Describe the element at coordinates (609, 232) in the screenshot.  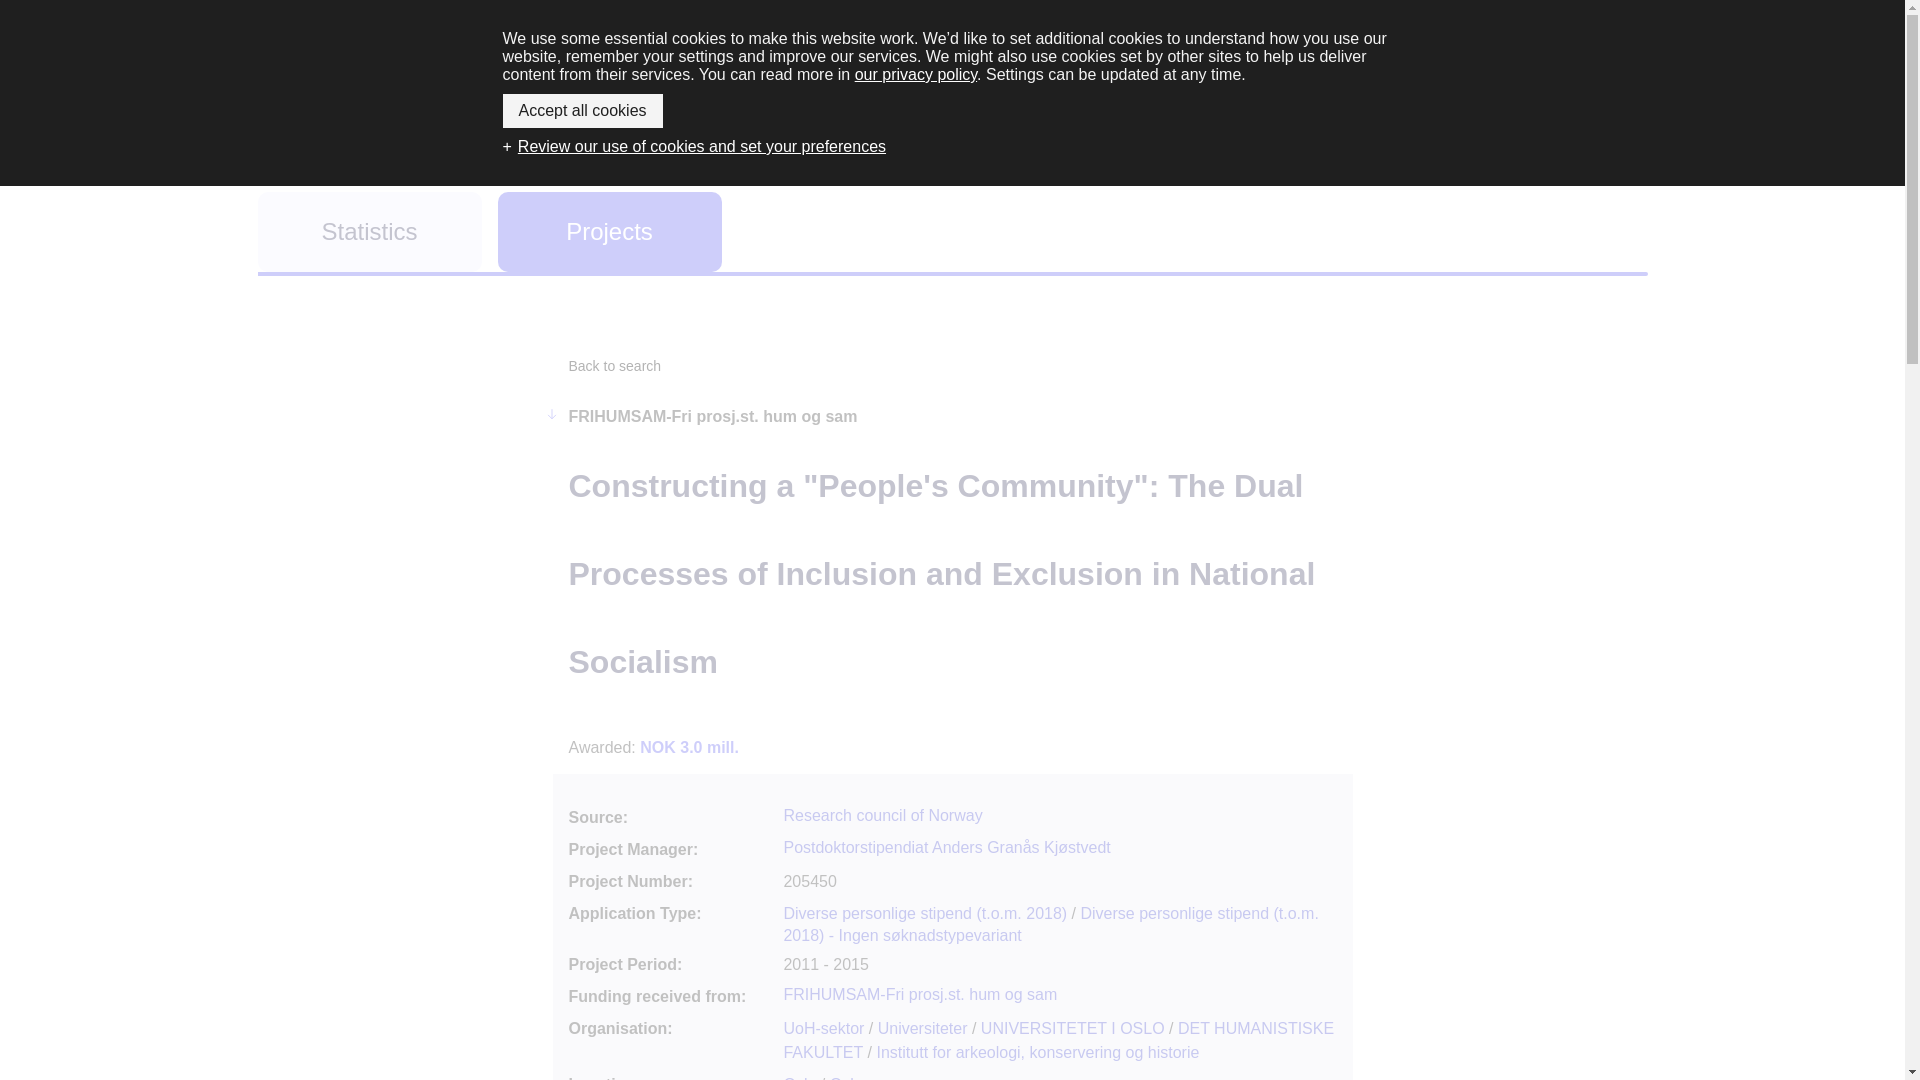
I see `Projects` at that location.